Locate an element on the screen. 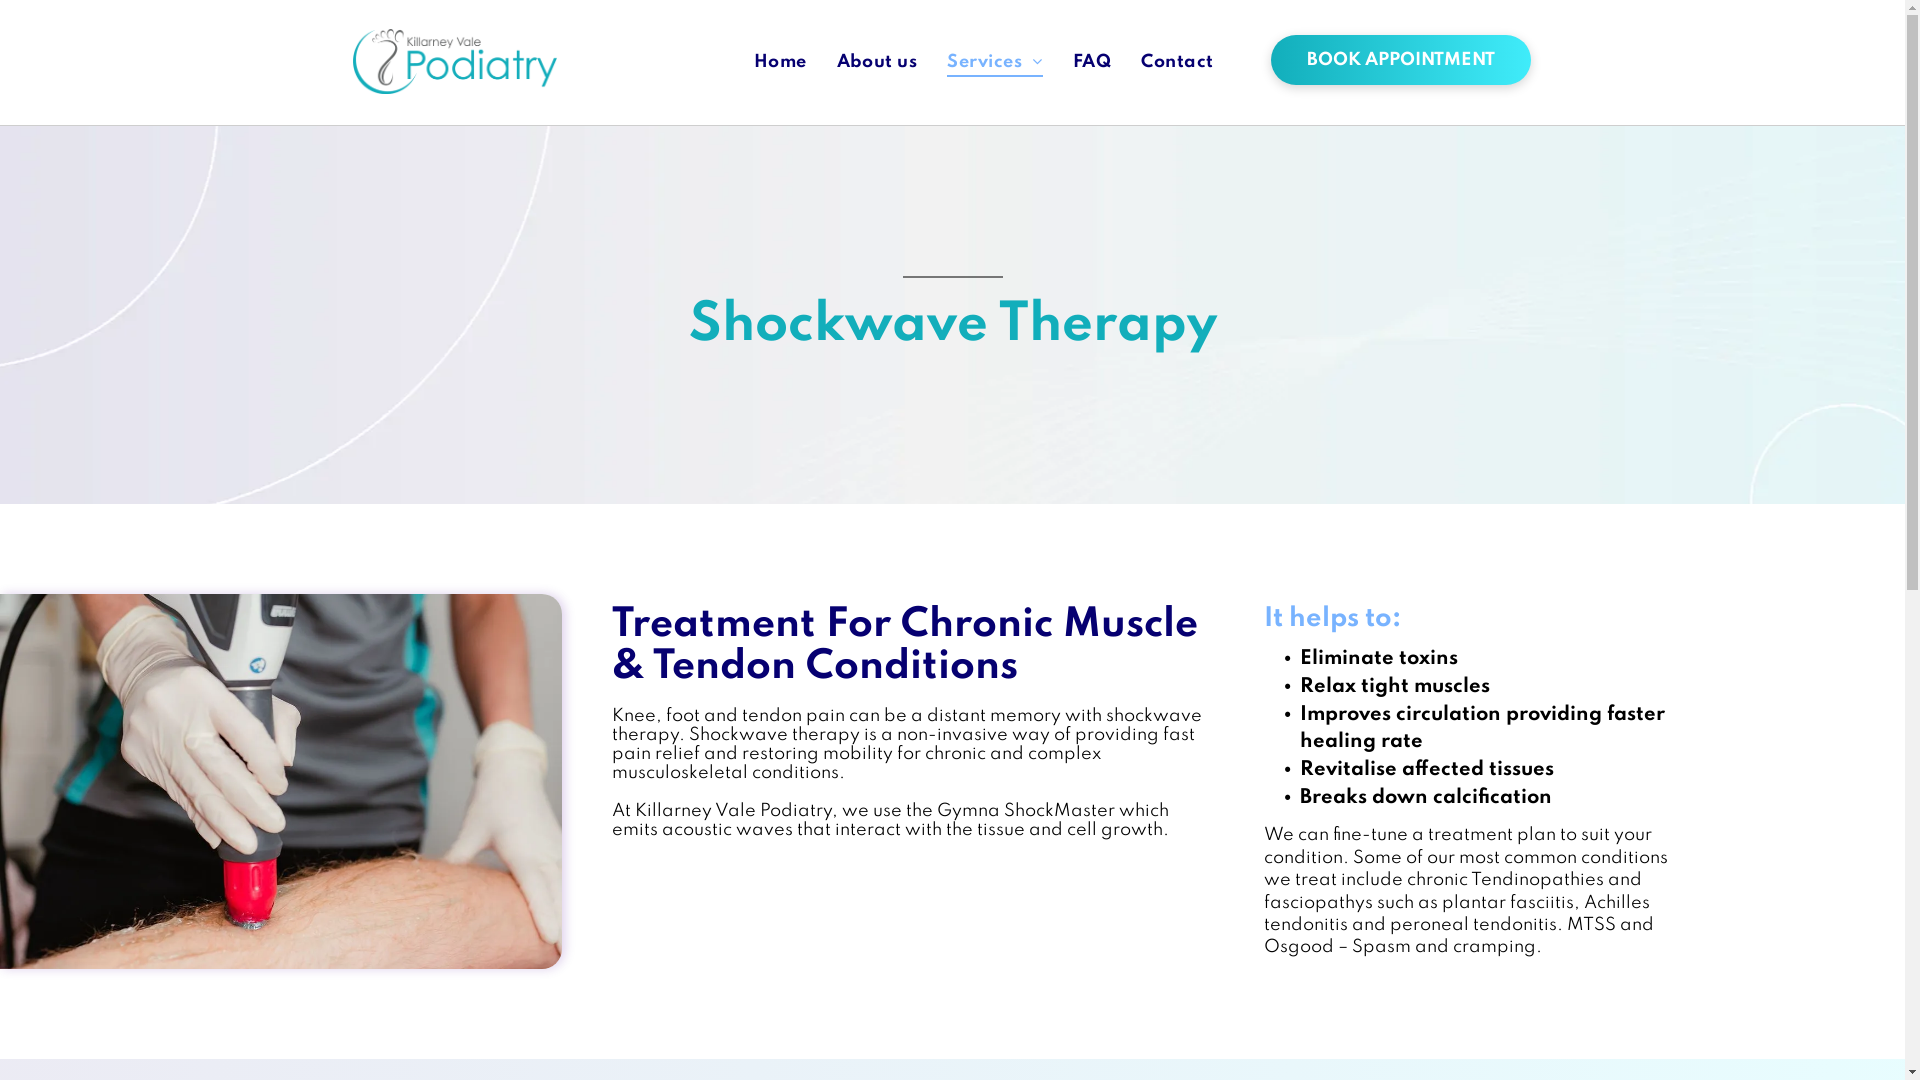  About us is located at coordinates (878, 62).